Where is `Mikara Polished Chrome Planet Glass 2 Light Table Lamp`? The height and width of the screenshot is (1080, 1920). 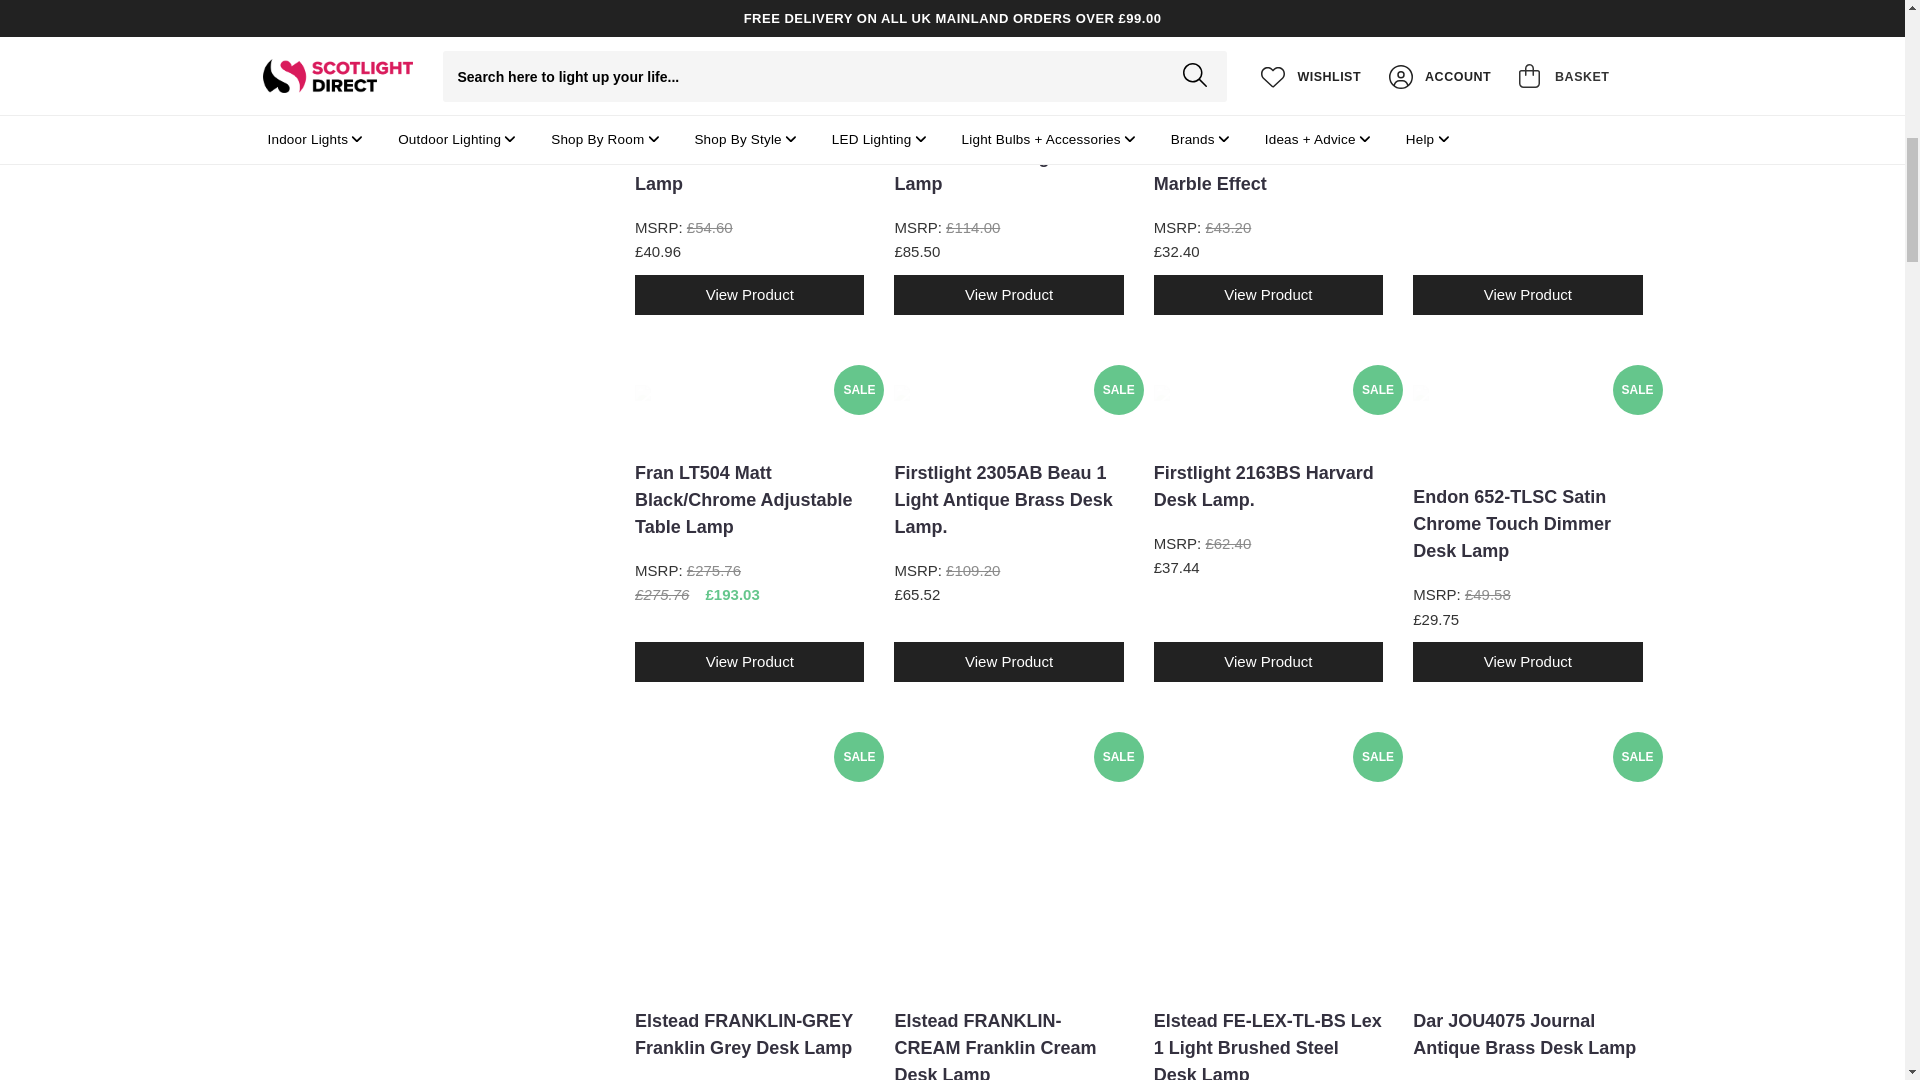
Mikara Polished Chrome Planet Glass 2 Light Table Lamp is located at coordinates (1008, 46).